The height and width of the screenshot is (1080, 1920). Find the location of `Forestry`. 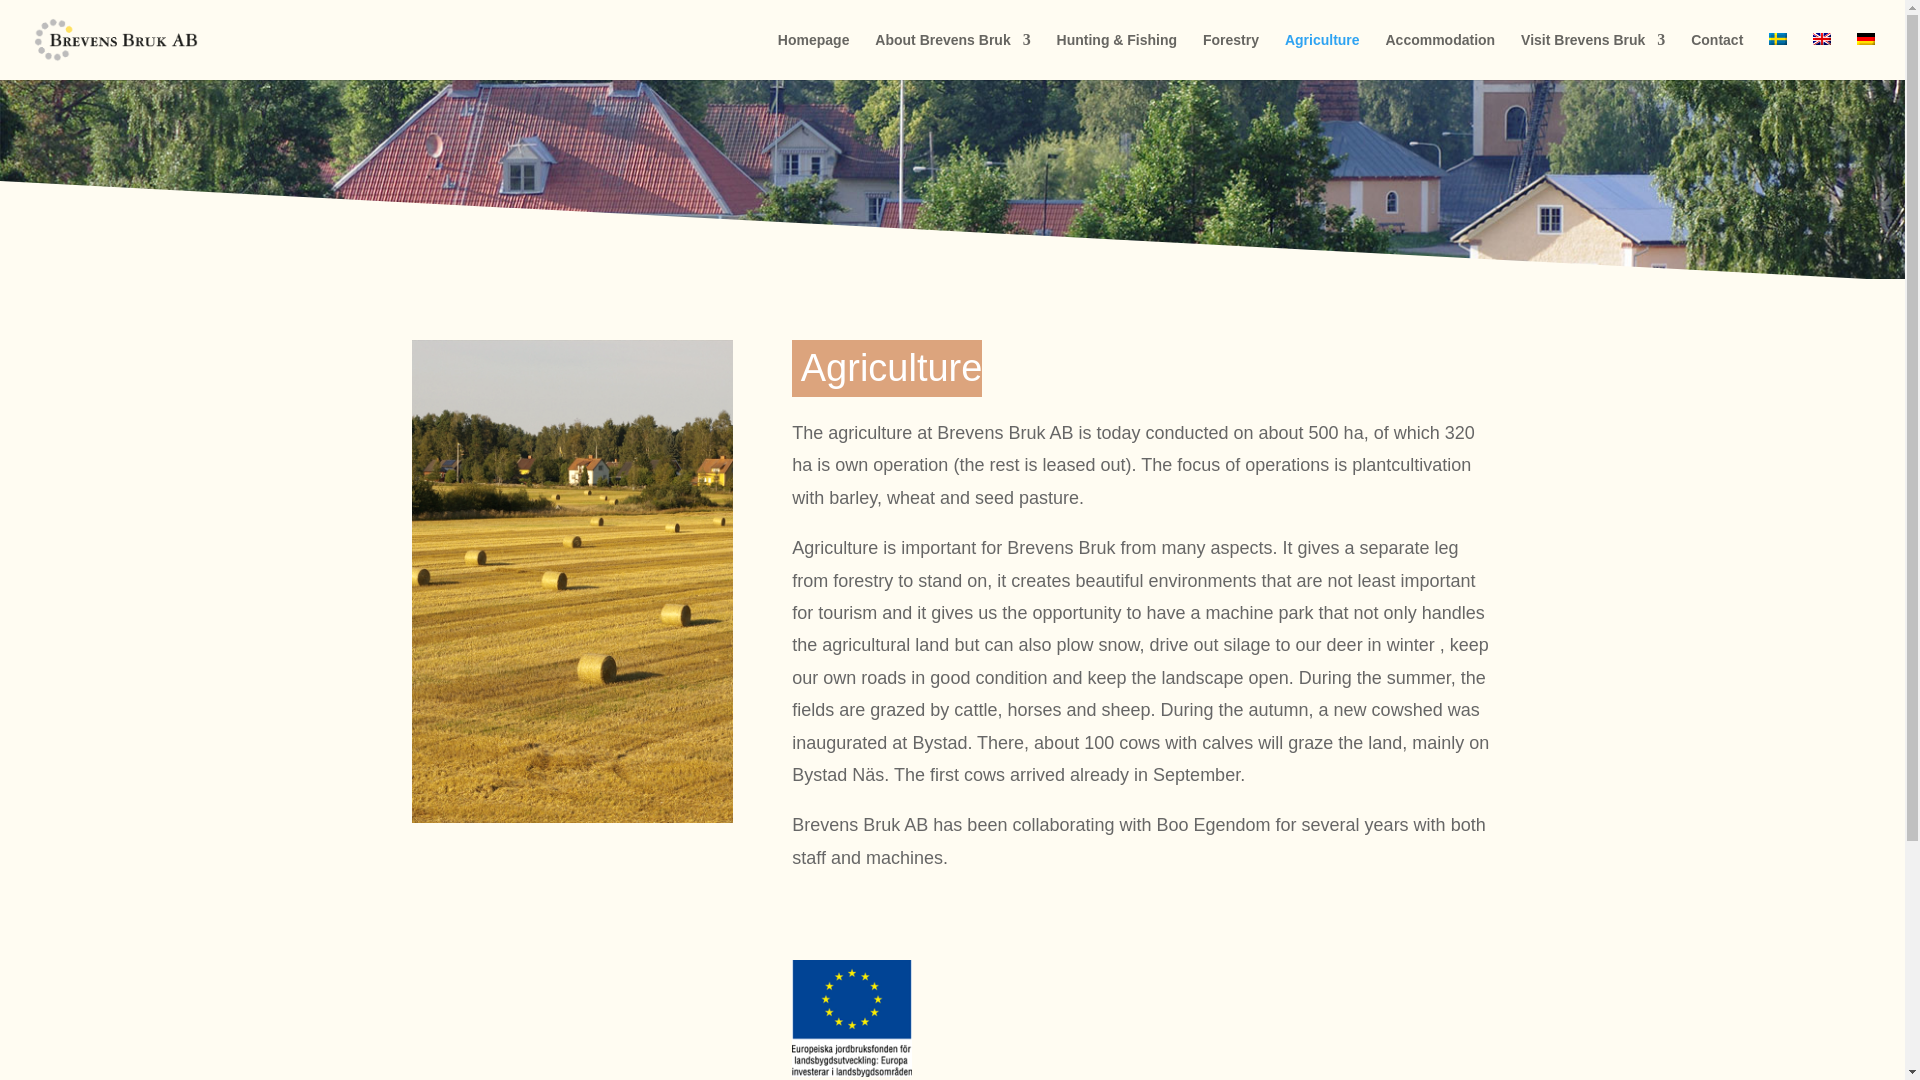

Forestry is located at coordinates (1231, 56).